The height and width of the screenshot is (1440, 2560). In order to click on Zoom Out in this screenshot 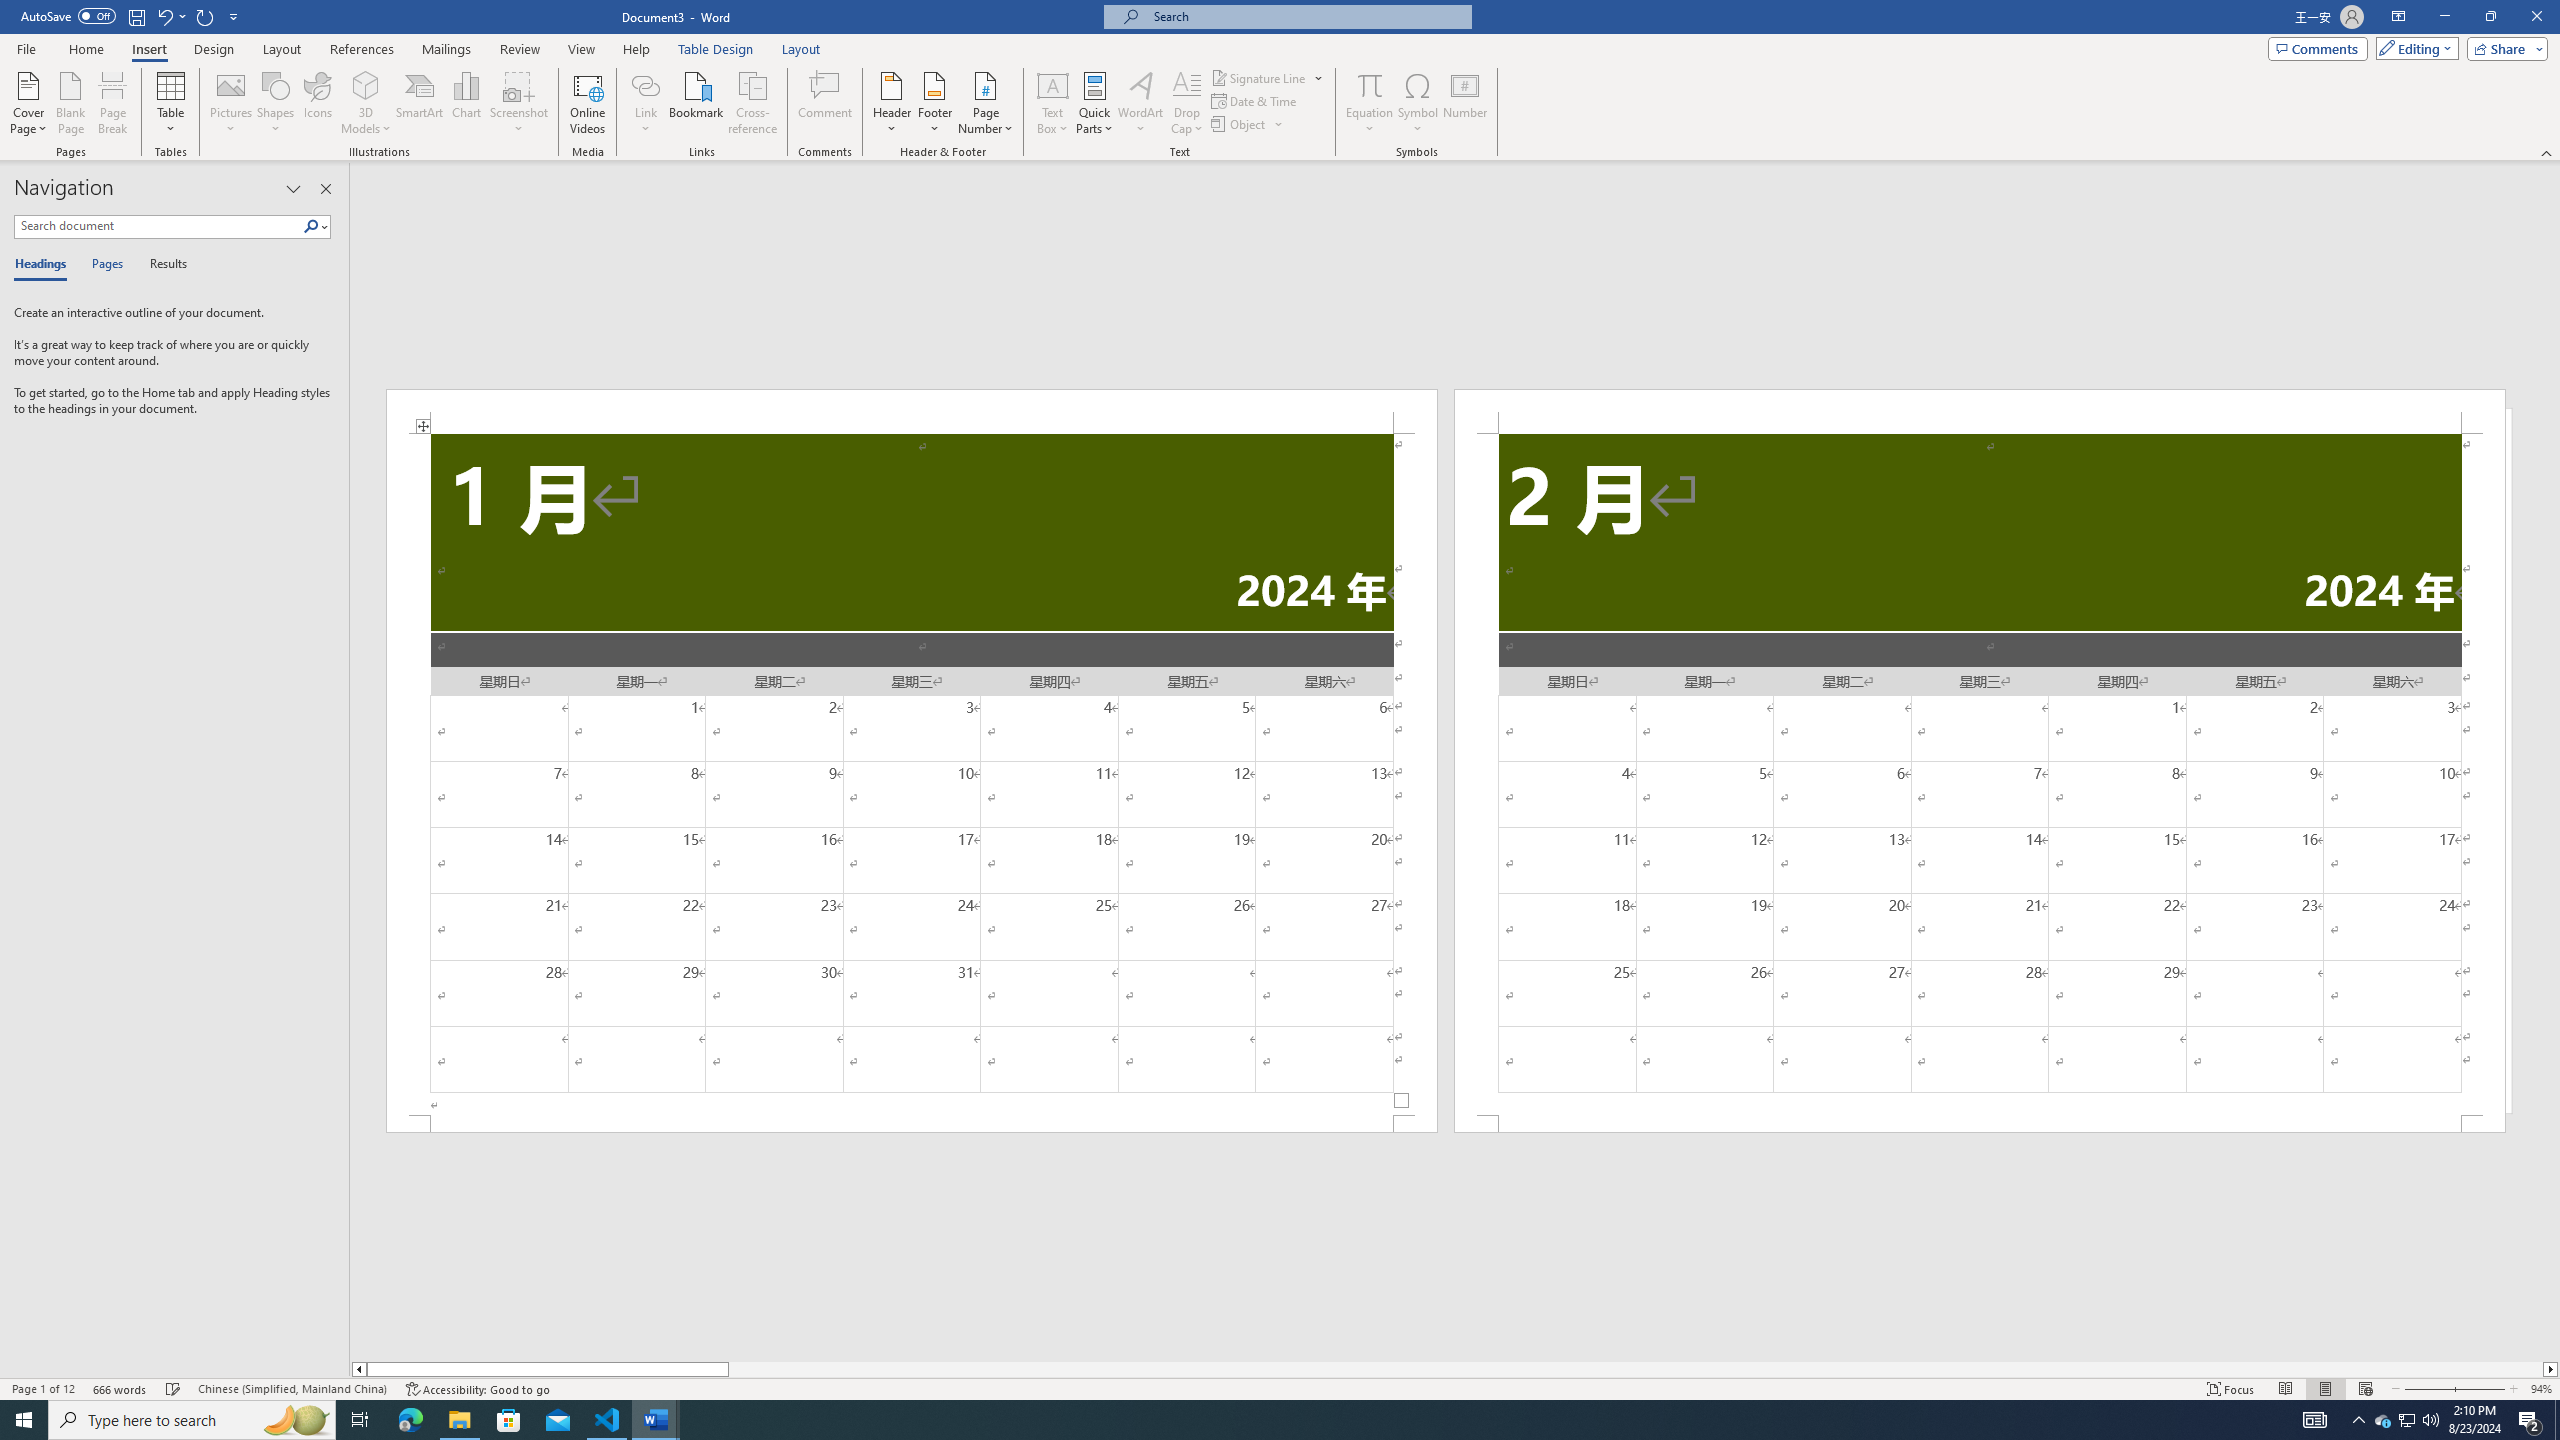, I will do `click(2426, 1389)`.